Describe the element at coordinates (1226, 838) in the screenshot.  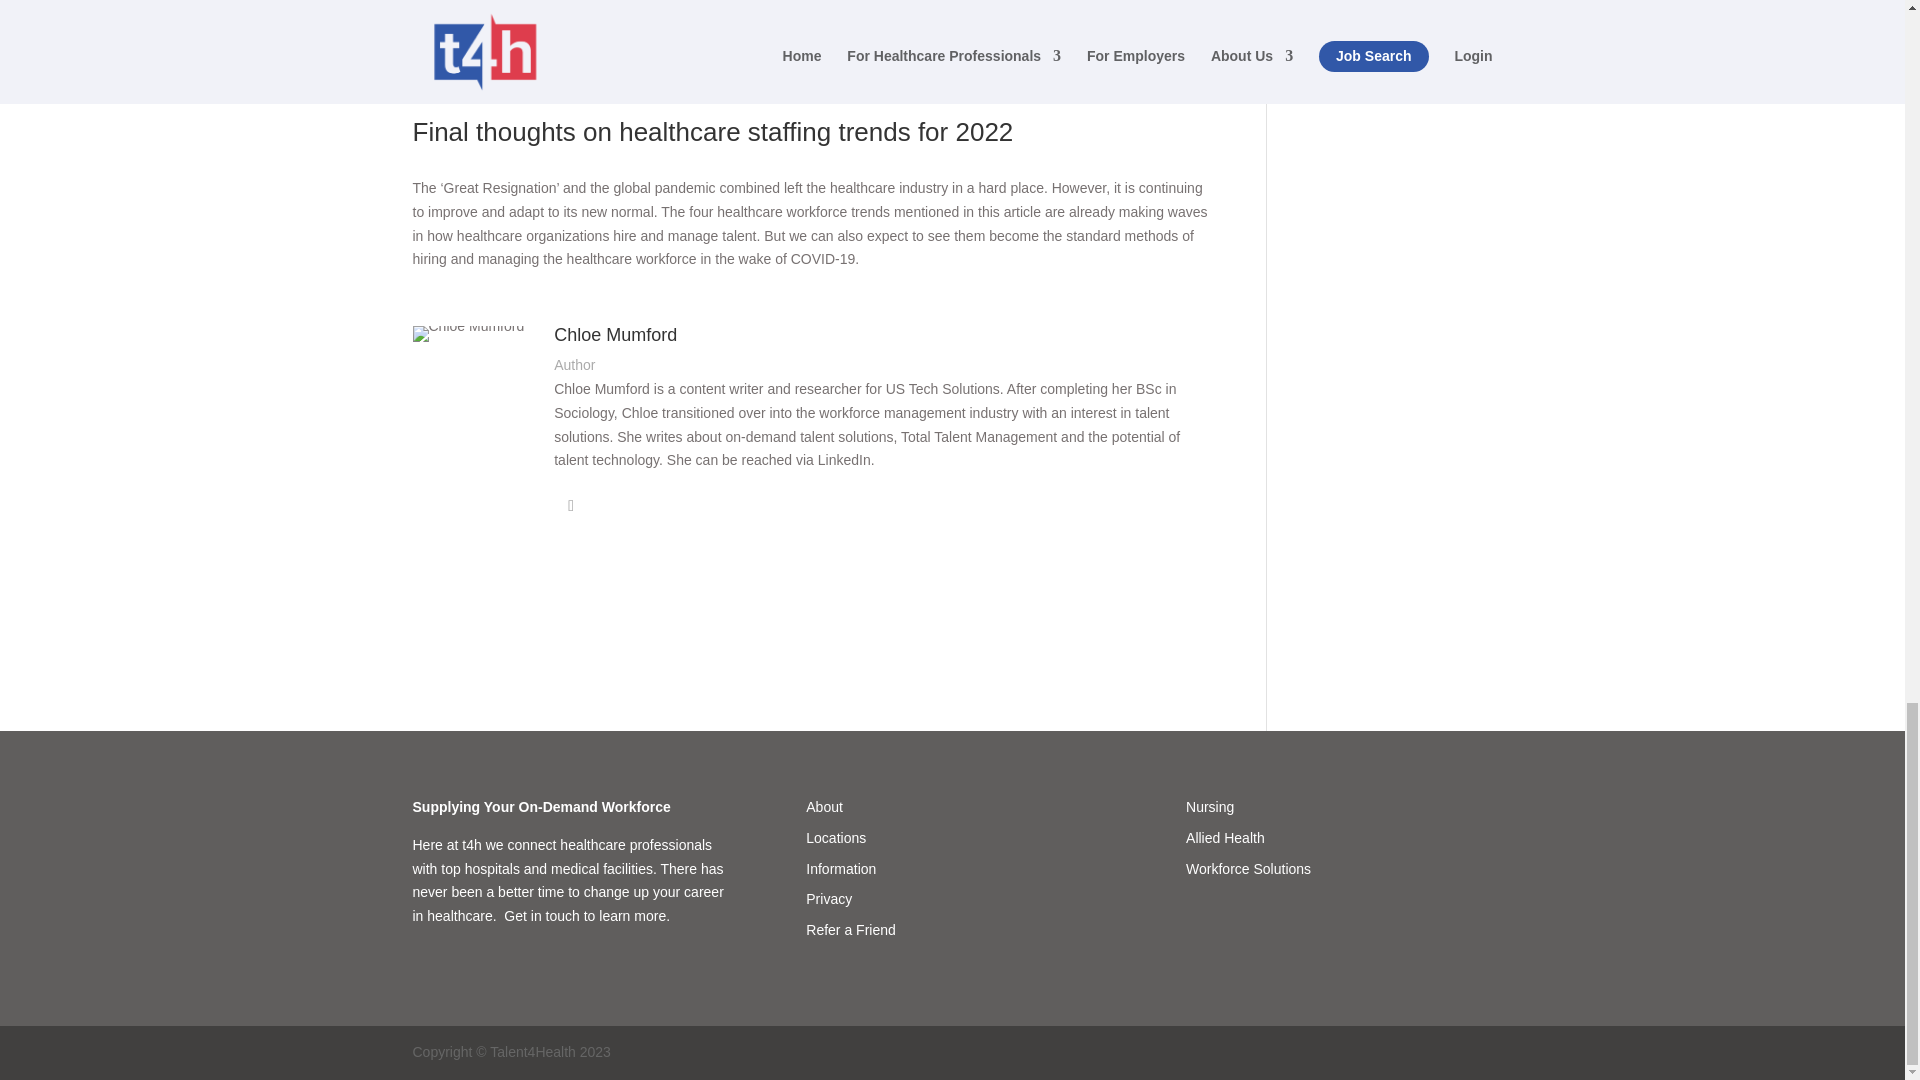
I see `Allied Health` at that location.